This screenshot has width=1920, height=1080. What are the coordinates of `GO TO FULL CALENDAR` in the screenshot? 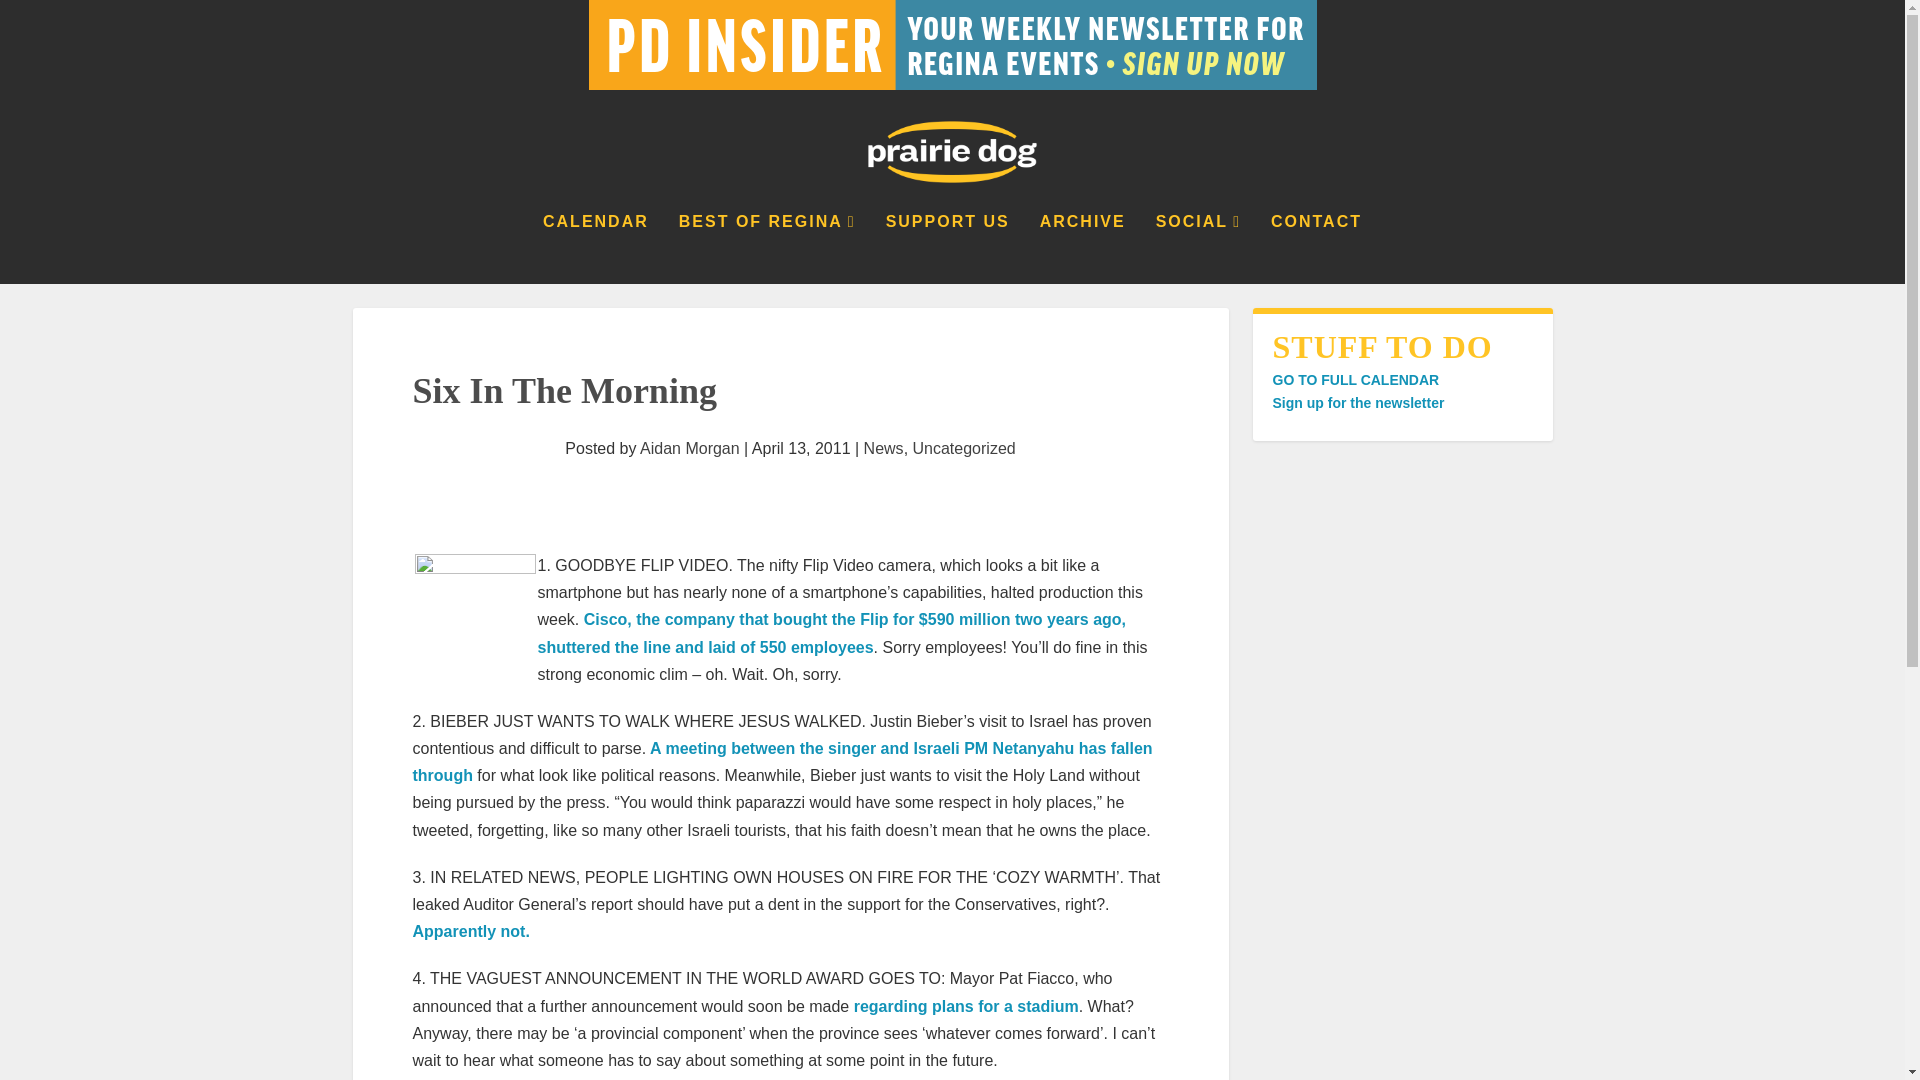 It's located at (1354, 379).